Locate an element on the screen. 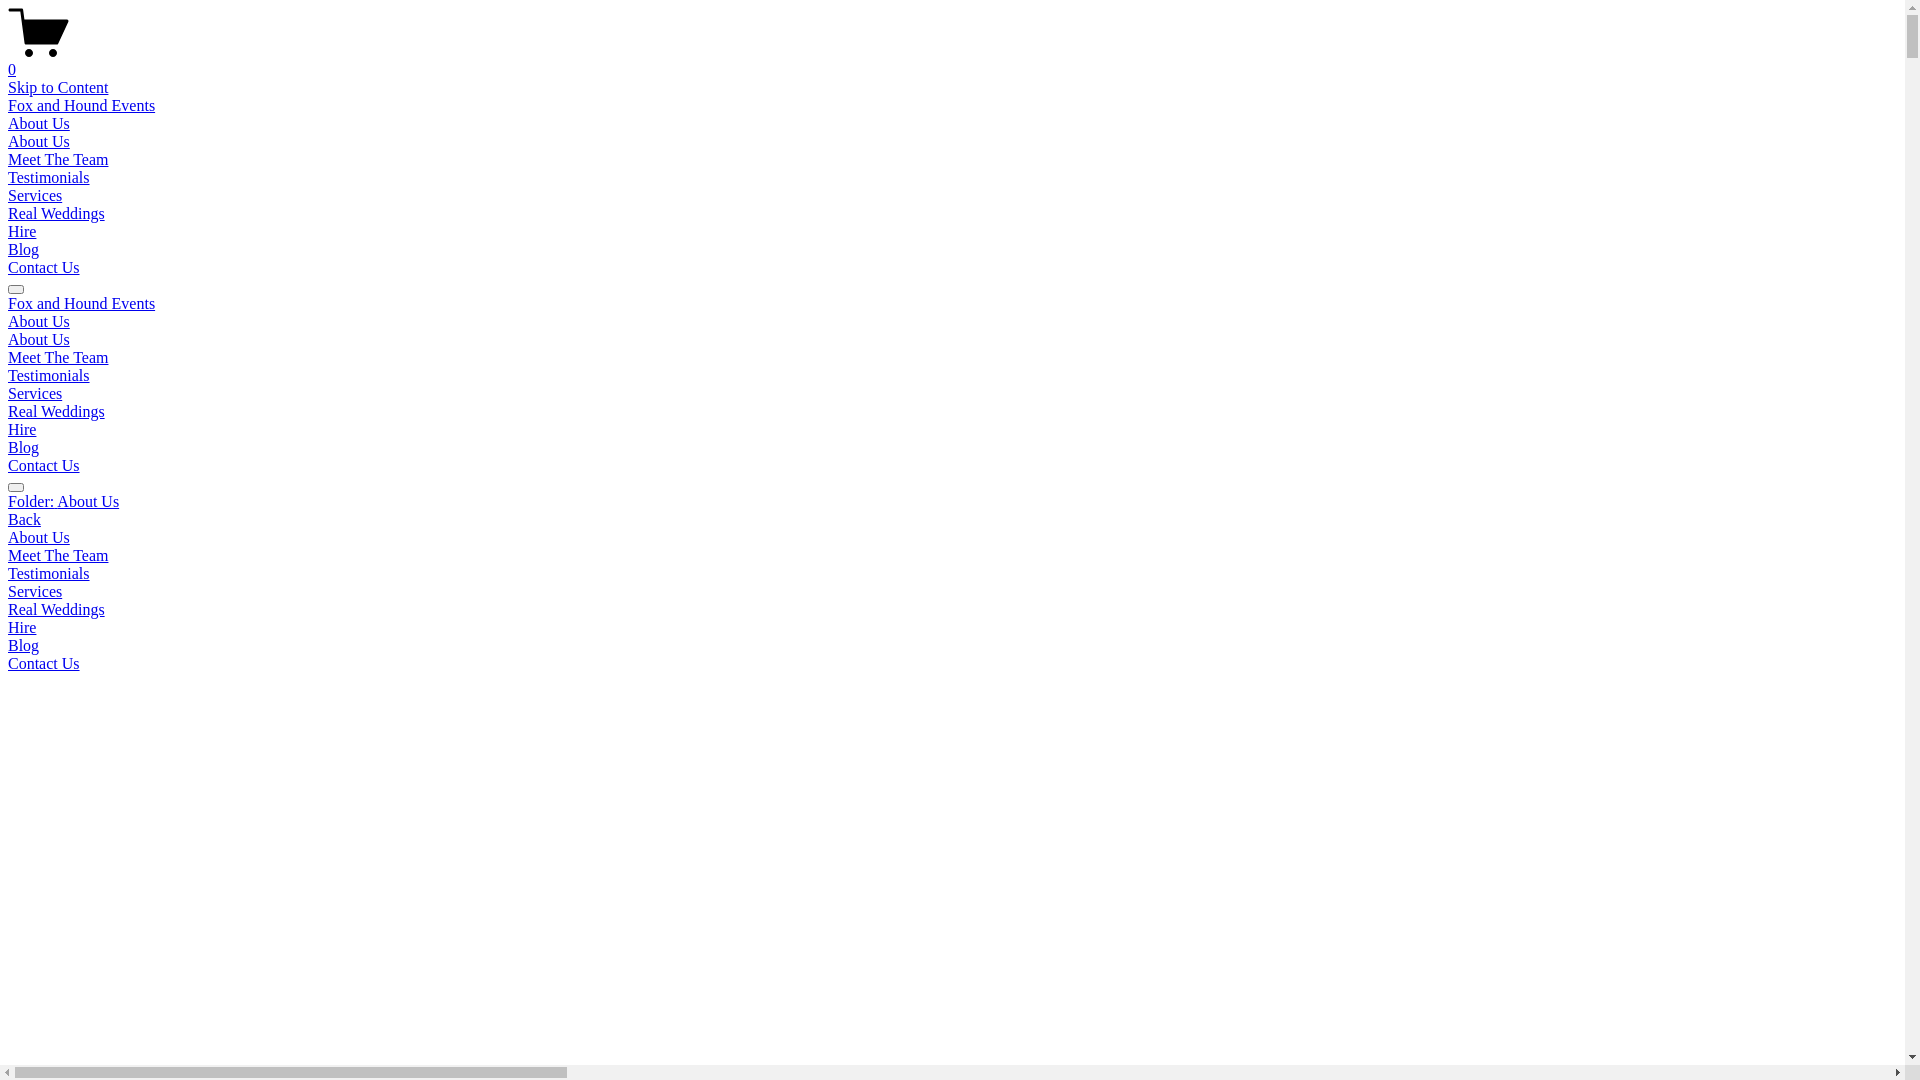 The image size is (1920, 1080). Real Weddings is located at coordinates (952, 610).